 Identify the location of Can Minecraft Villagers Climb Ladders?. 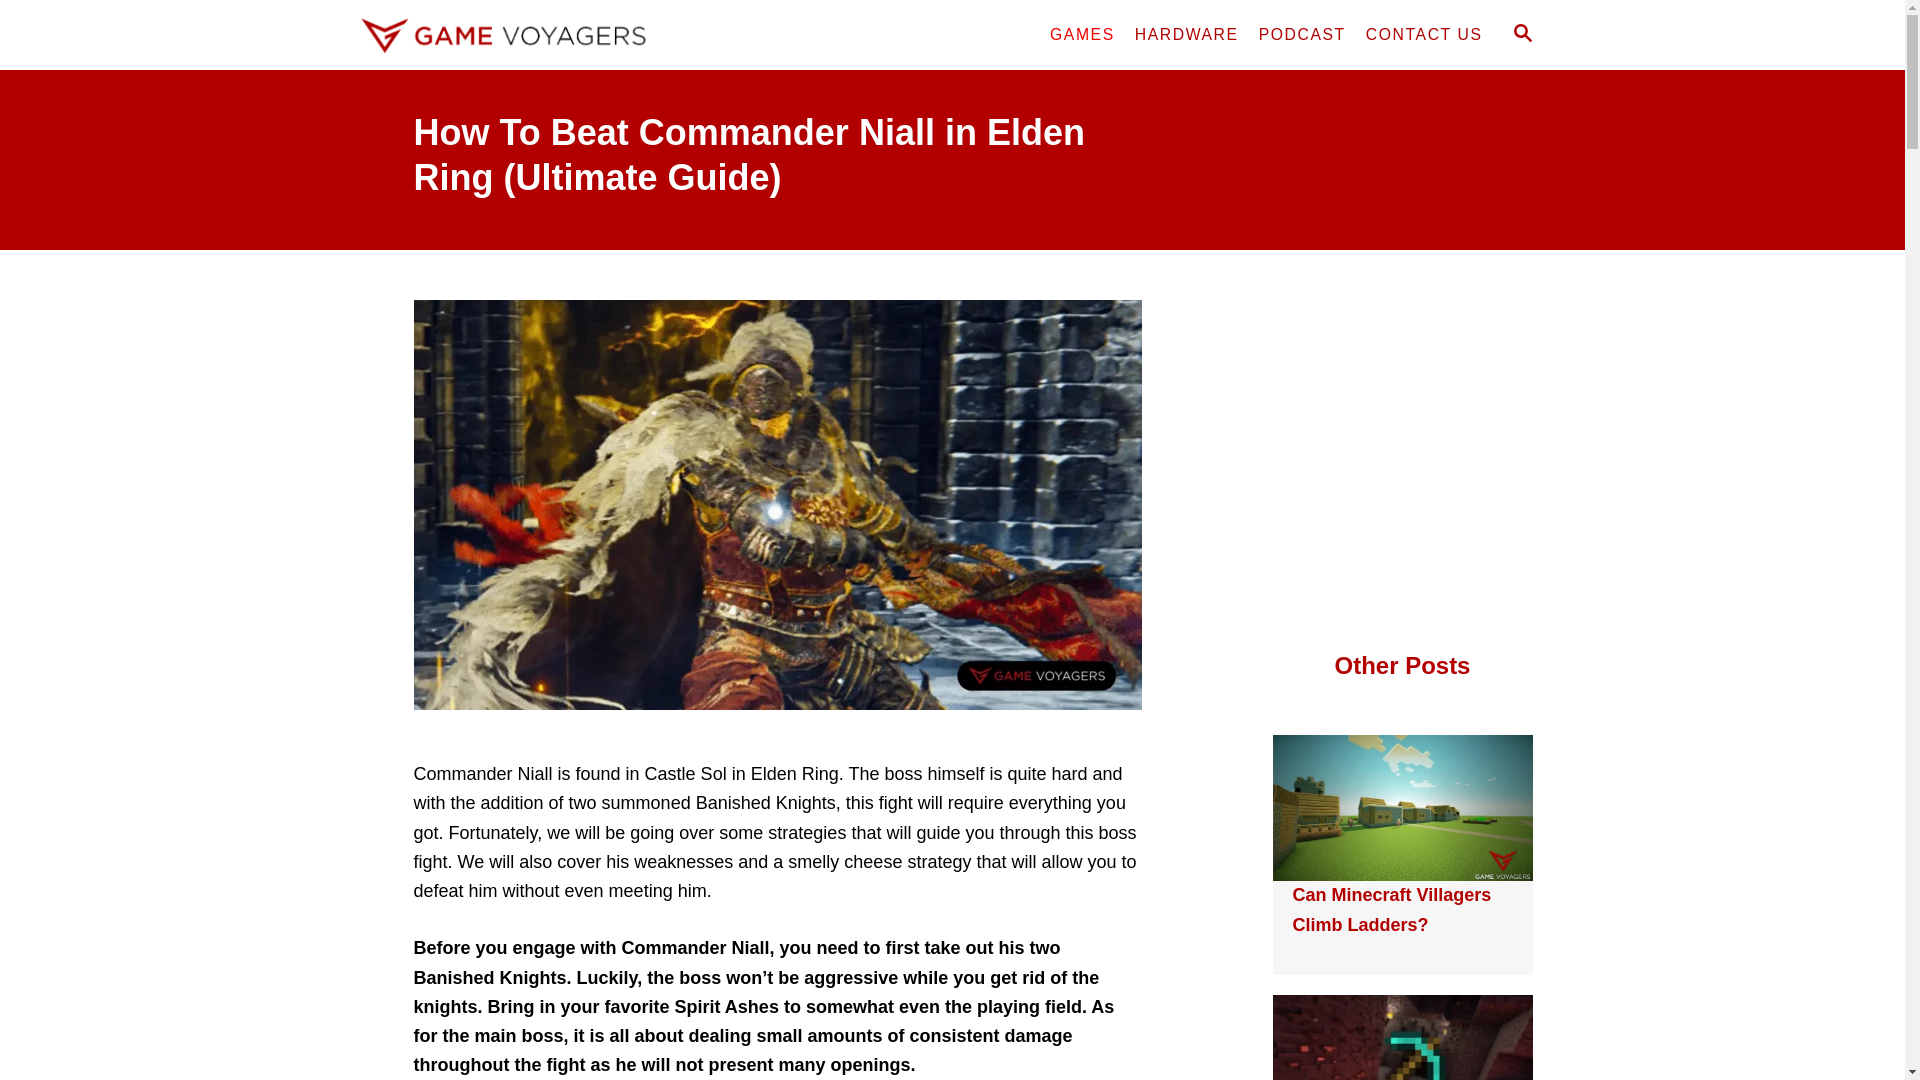
(1392, 909).